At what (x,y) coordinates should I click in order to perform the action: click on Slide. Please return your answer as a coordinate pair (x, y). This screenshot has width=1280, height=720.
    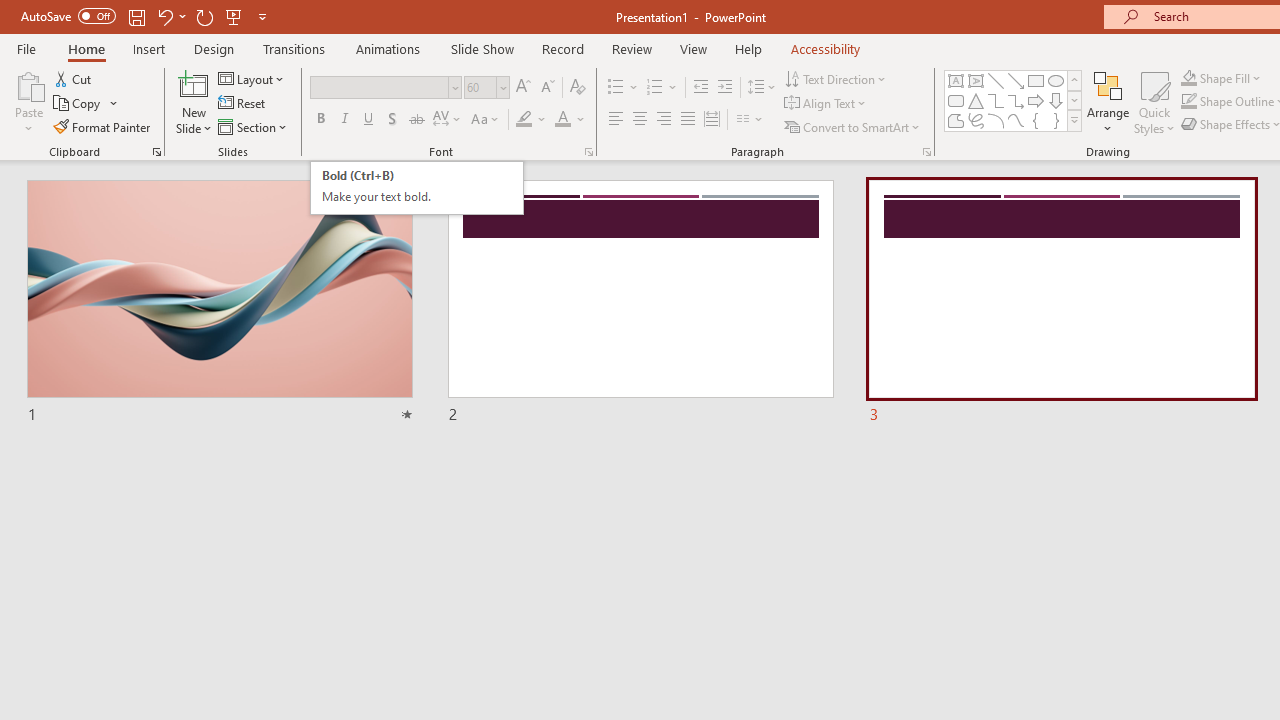
    Looking at the image, I should click on (1061, 302).